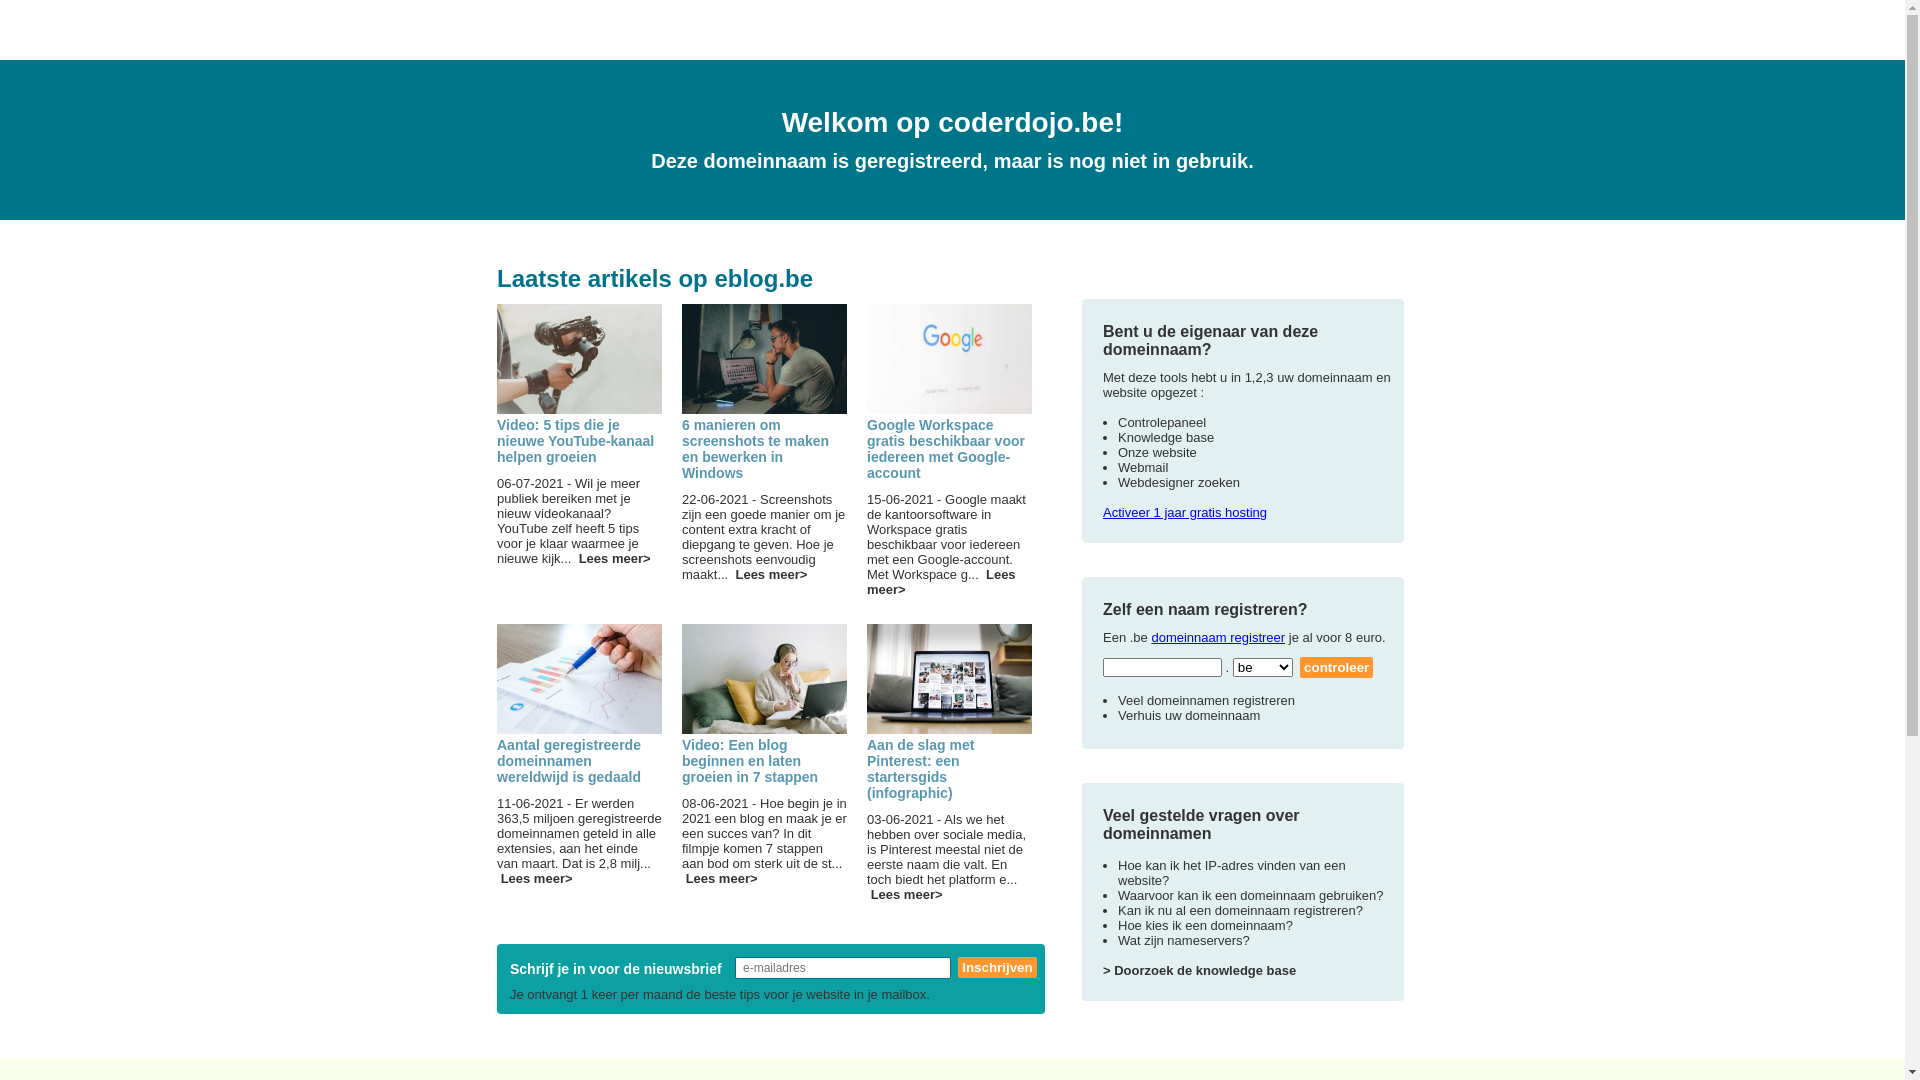 This screenshot has height=1080, width=1920. I want to click on Kan ik nu al een domeinnaam registreren?, so click(1240, 910).